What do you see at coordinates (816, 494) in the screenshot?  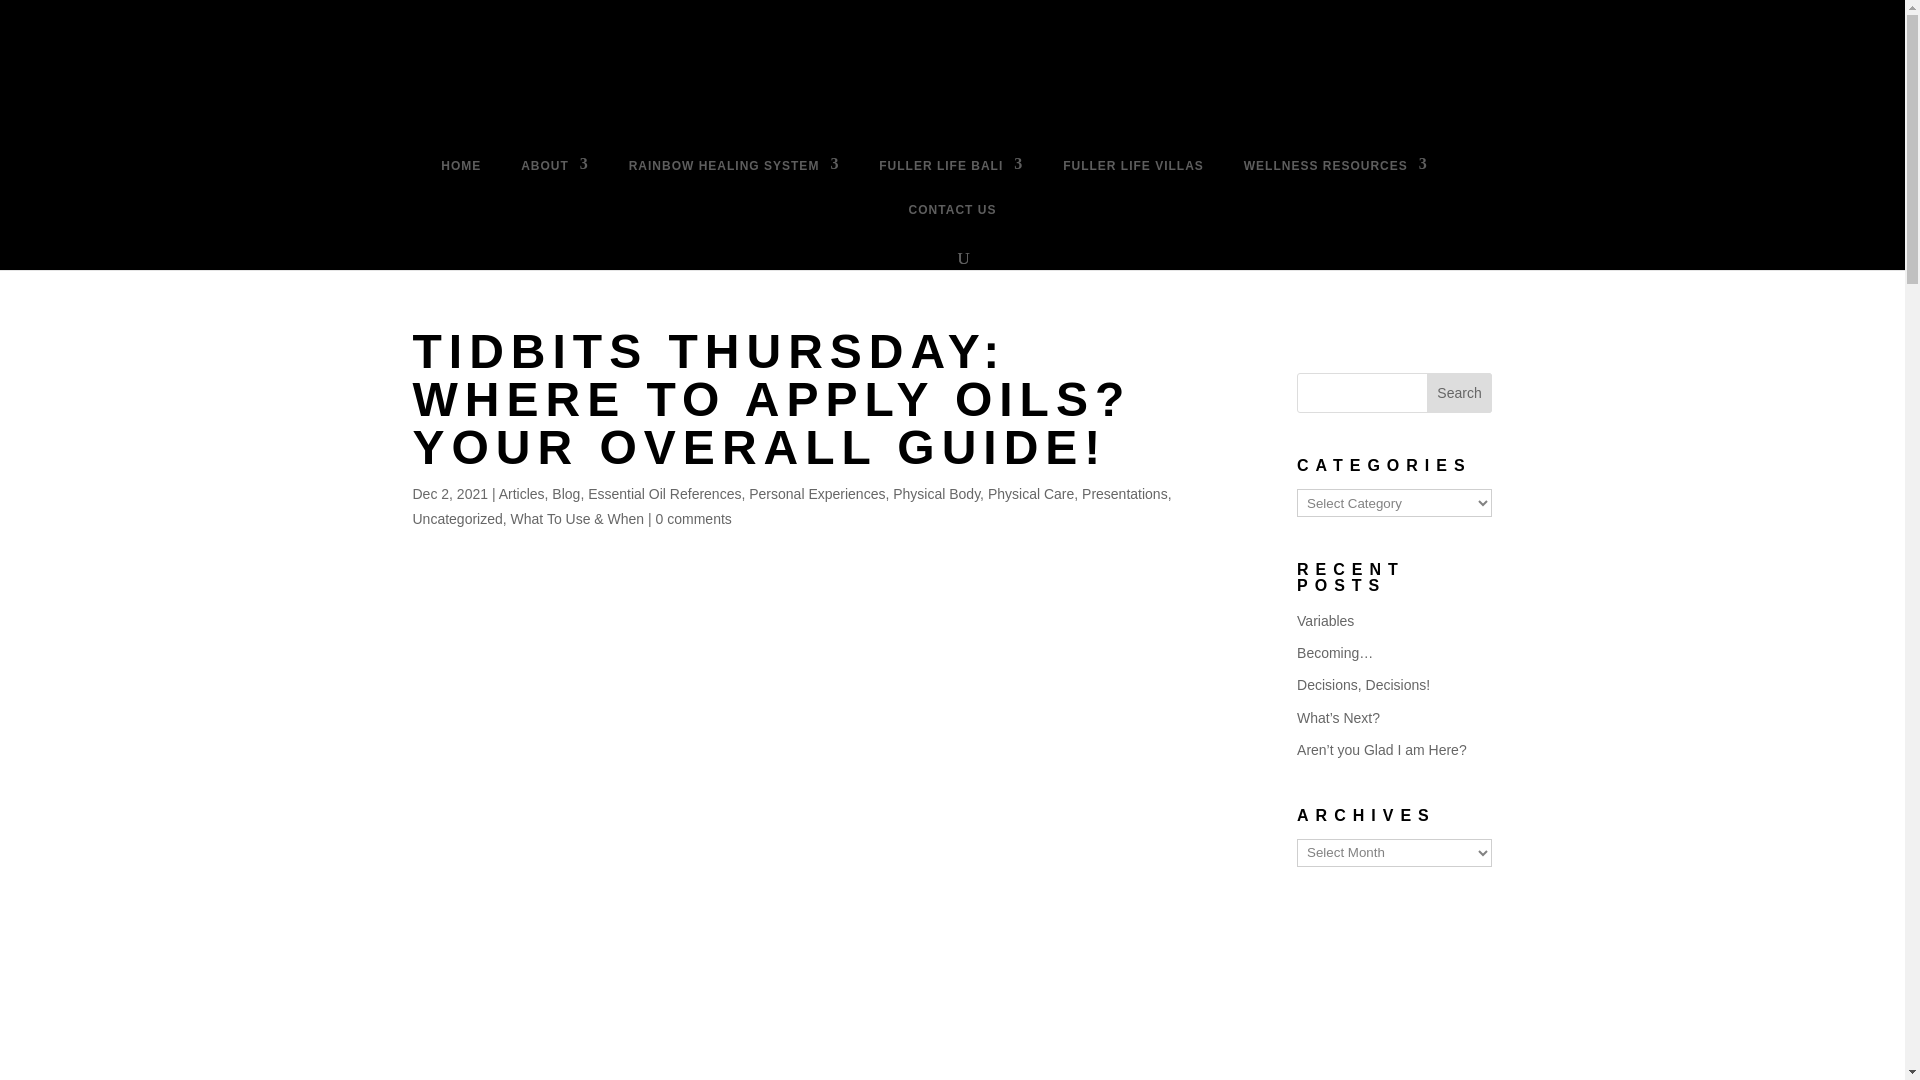 I see `Personal Experiences` at bounding box center [816, 494].